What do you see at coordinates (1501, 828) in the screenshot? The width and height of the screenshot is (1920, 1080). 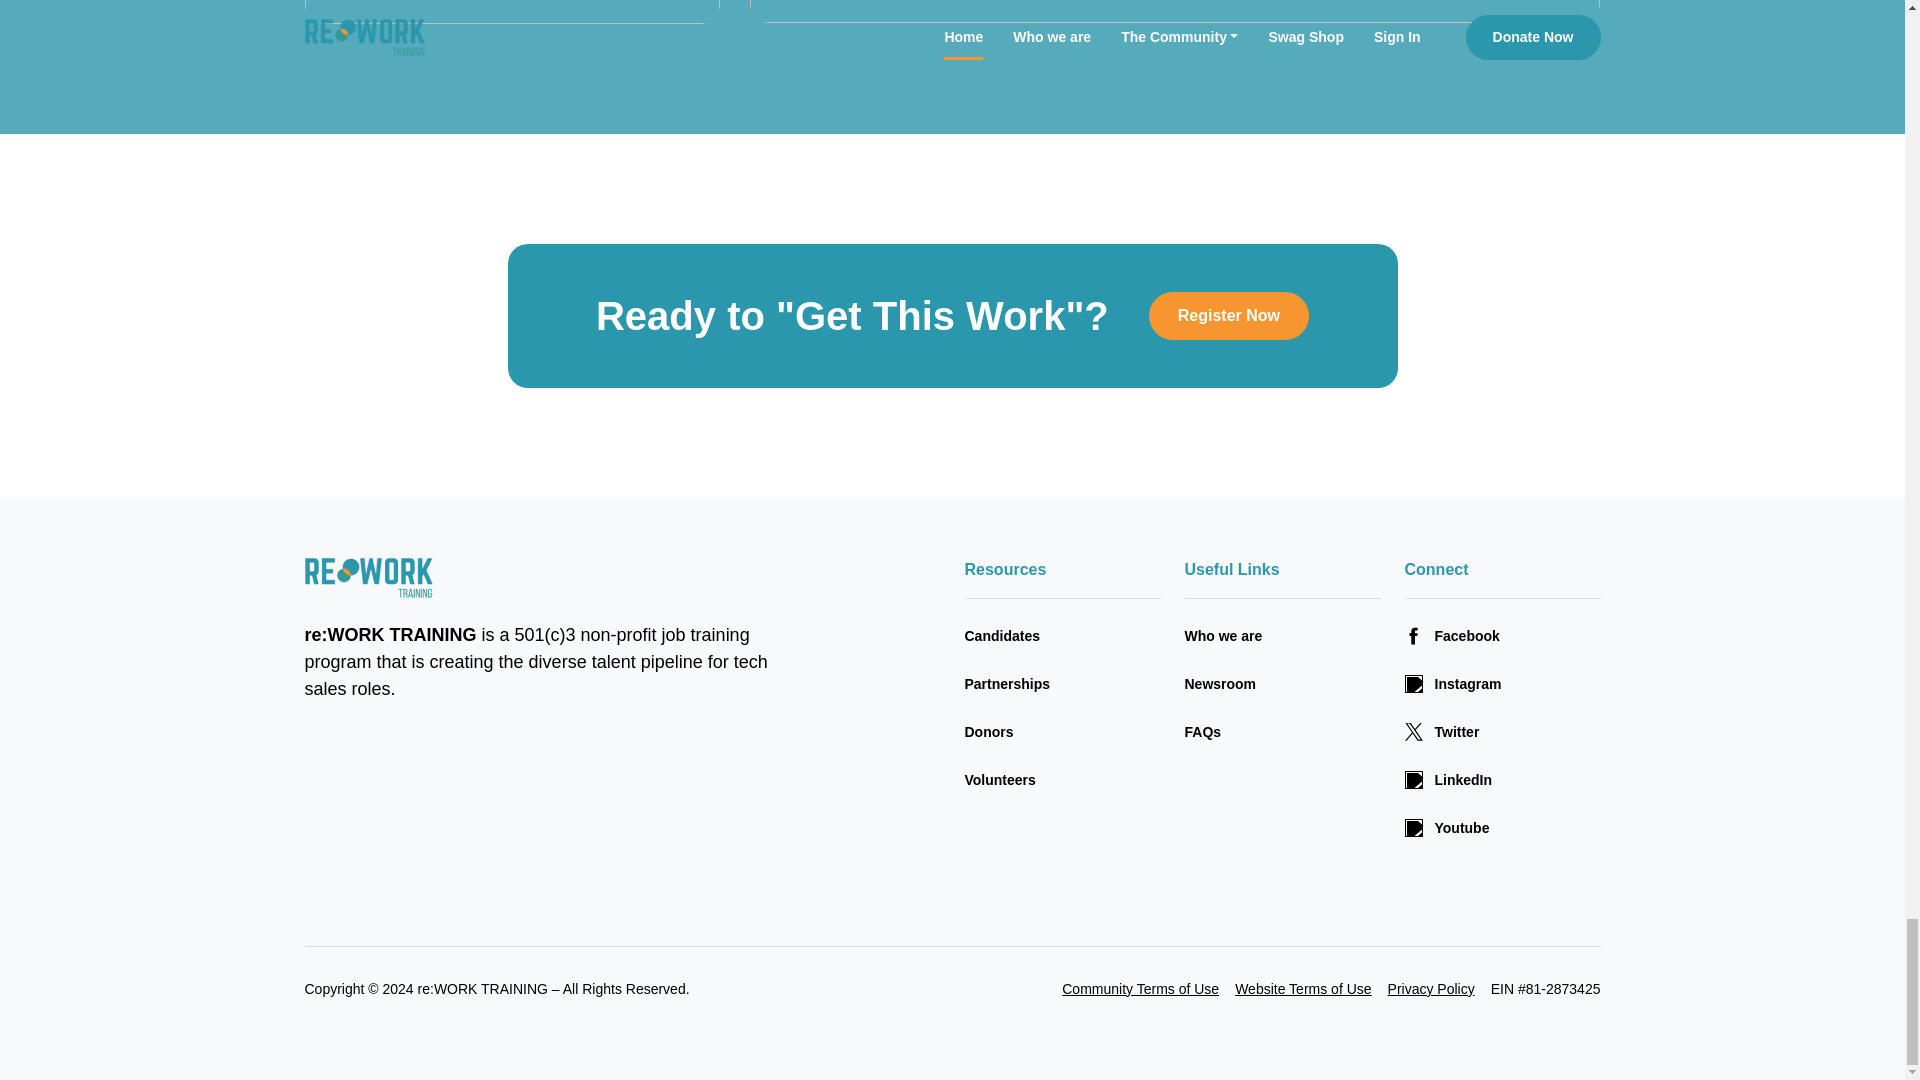 I see `Youtube` at bounding box center [1501, 828].